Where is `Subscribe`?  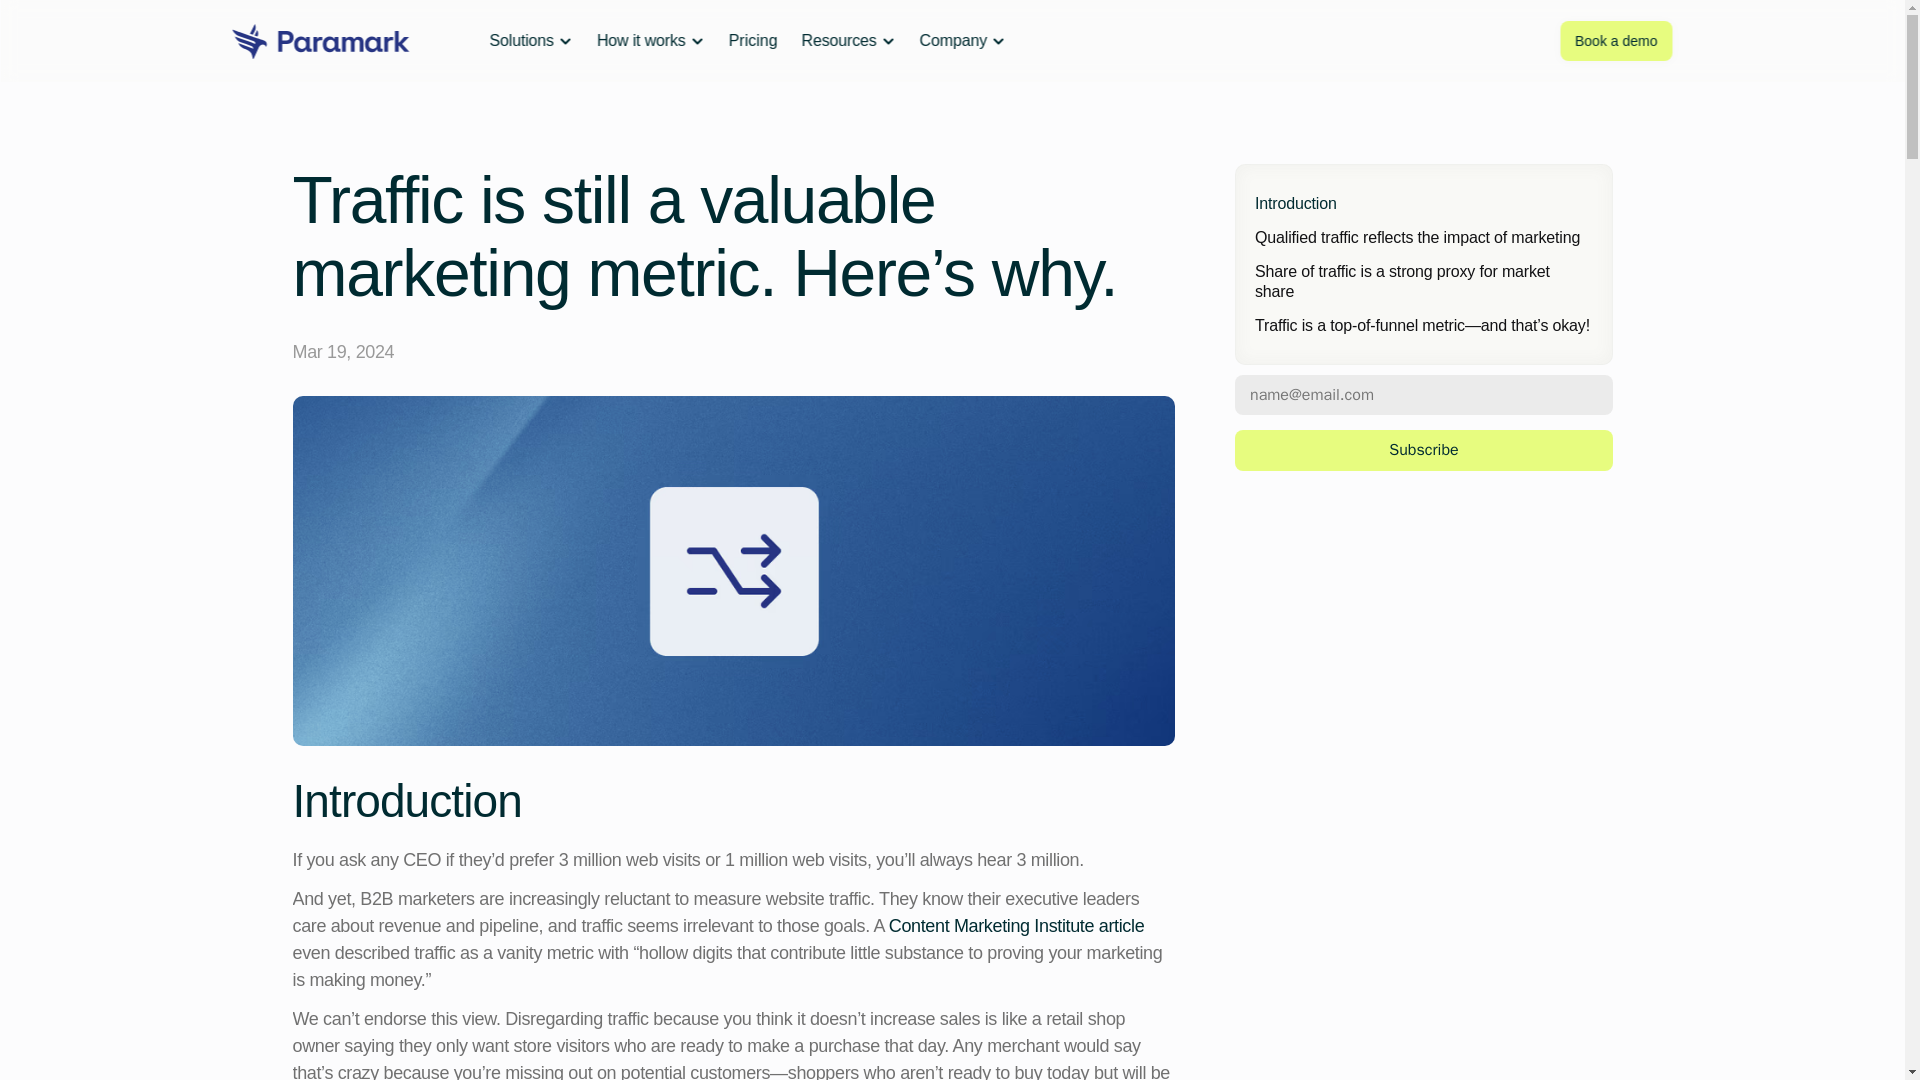
Subscribe is located at coordinates (1423, 449).